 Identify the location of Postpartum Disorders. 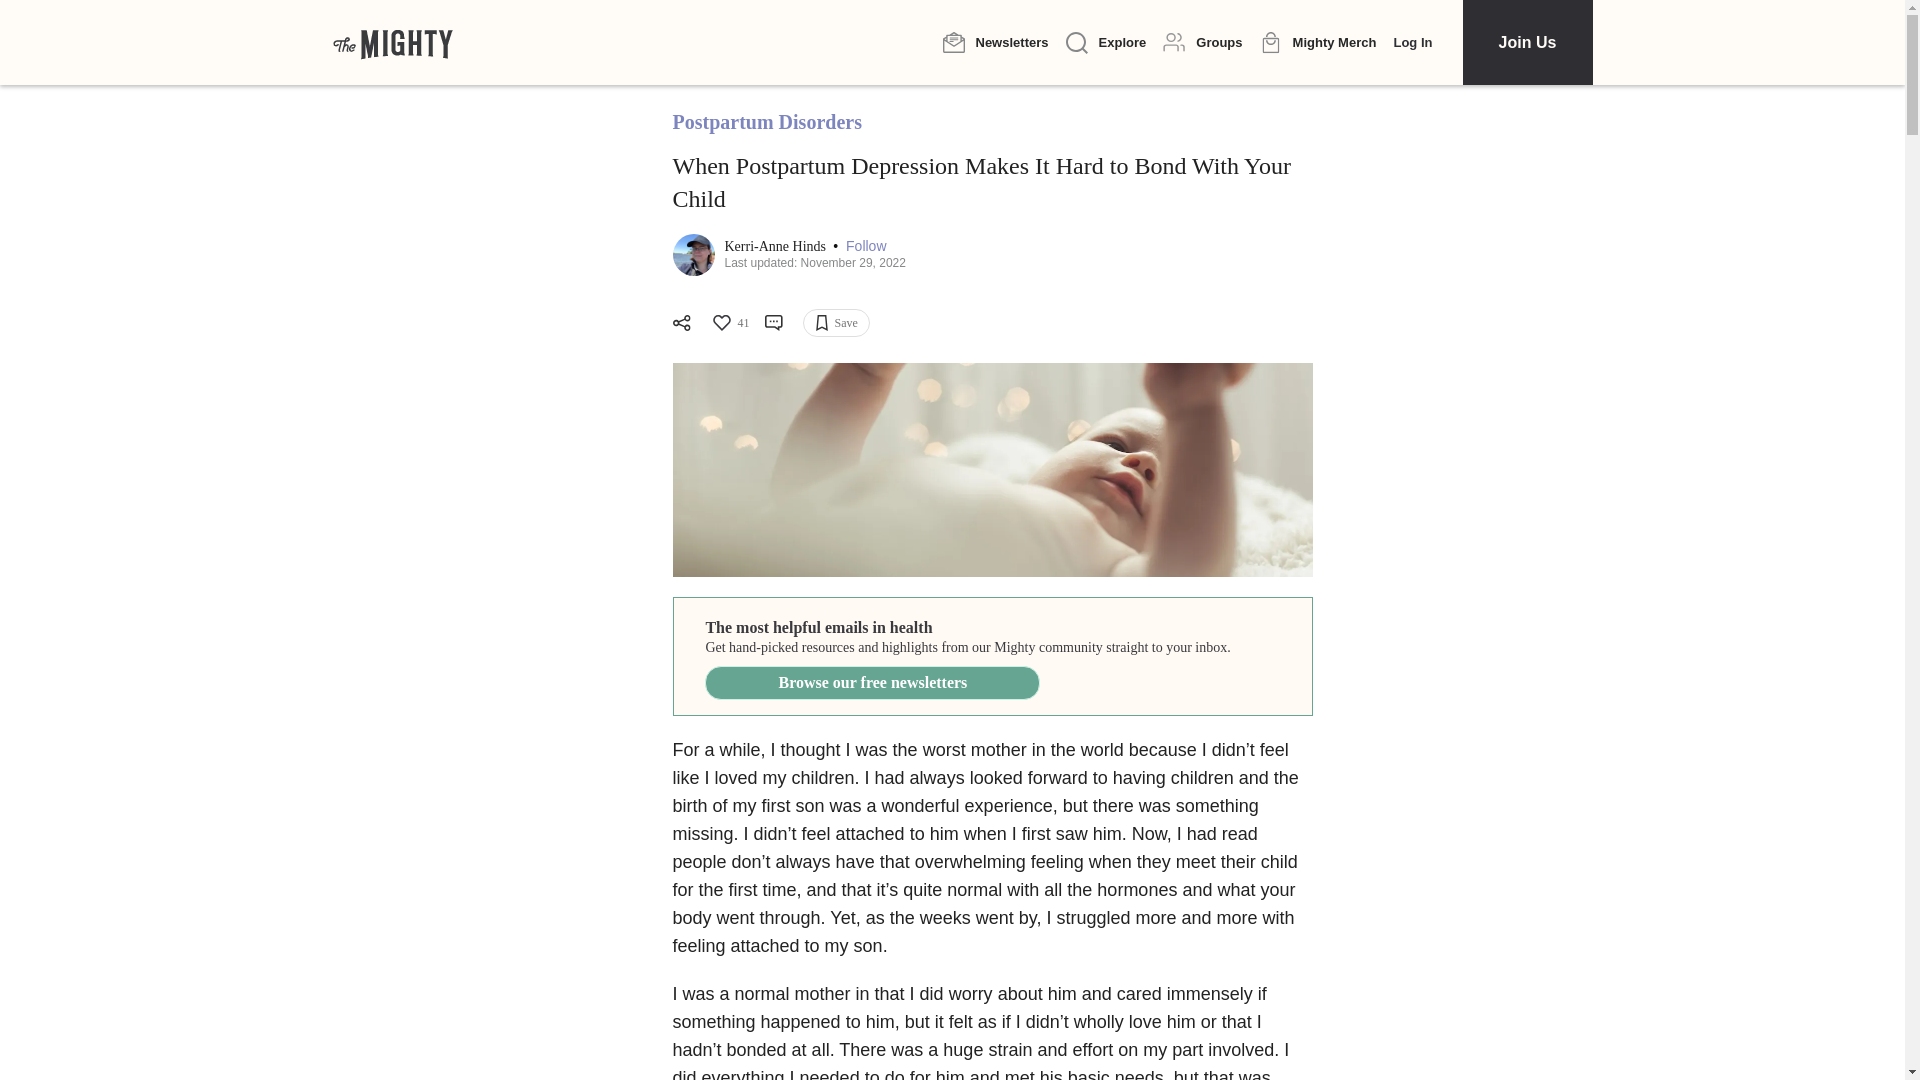
(766, 122).